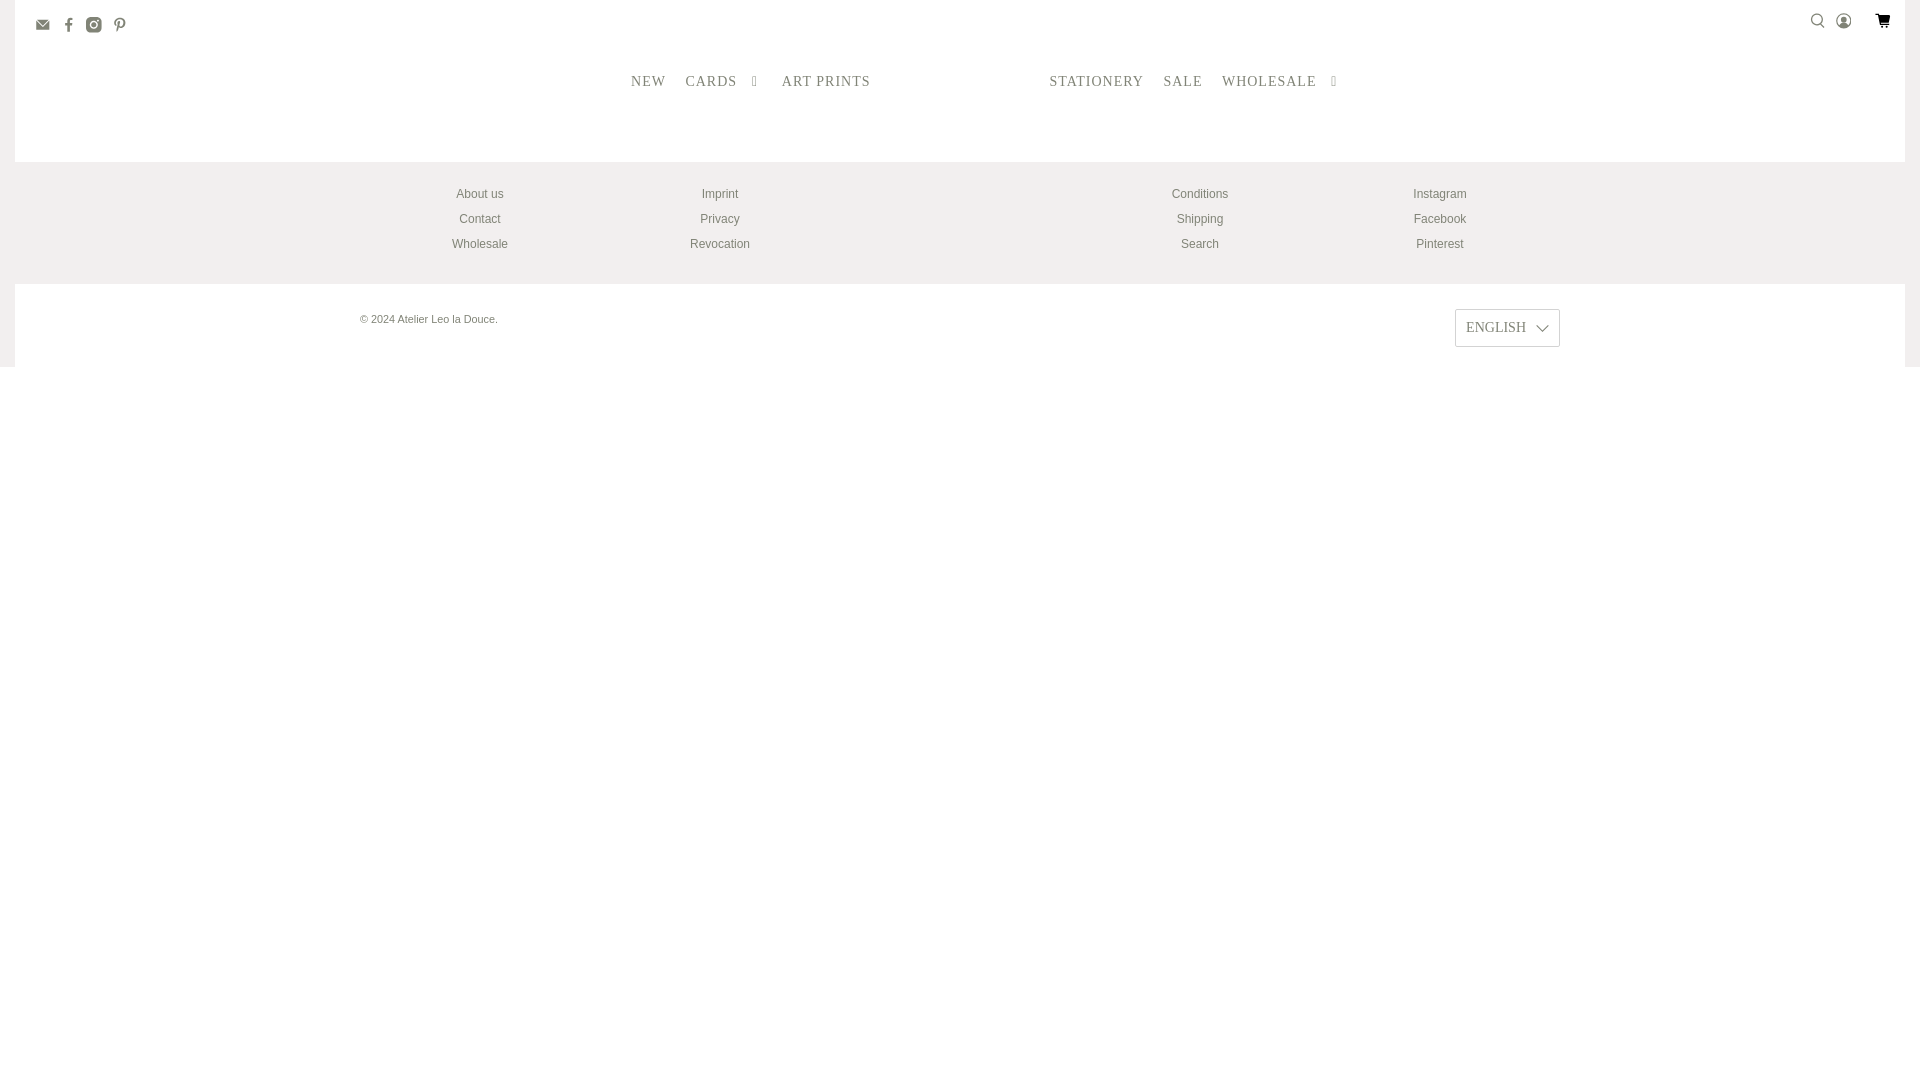 This screenshot has height=1080, width=1920. I want to click on Atelier Leo la Douce, so click(1004, 223).